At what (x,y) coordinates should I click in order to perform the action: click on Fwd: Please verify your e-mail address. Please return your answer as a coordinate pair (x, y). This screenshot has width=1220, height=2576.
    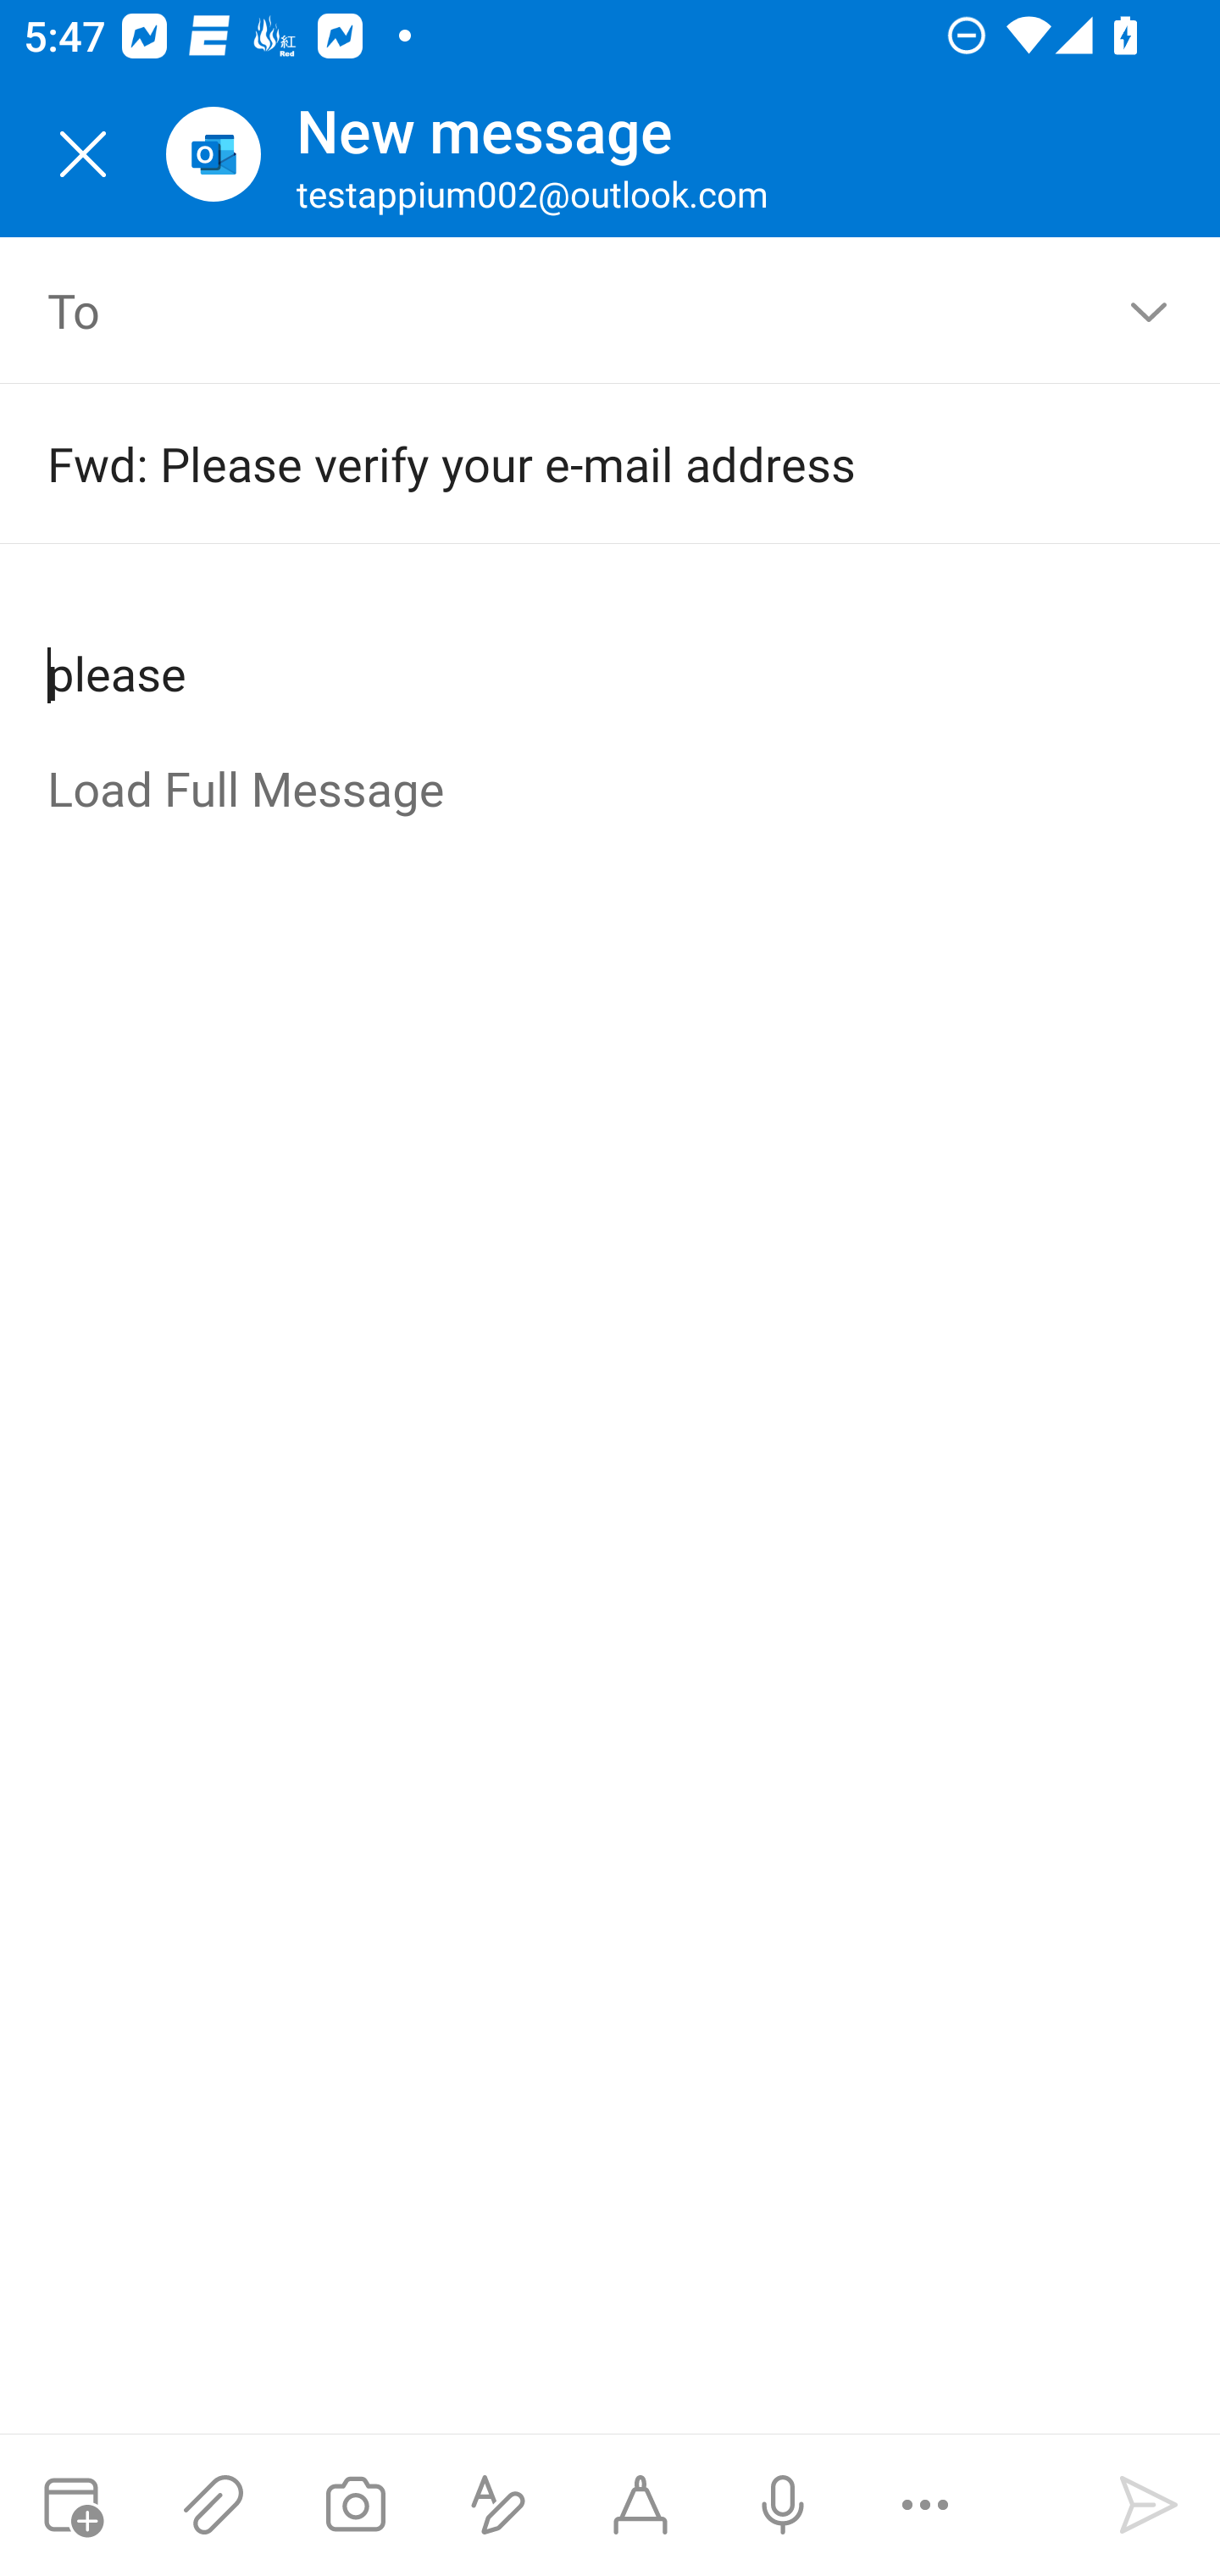
    Looking at the image, I should click on (563, 463).